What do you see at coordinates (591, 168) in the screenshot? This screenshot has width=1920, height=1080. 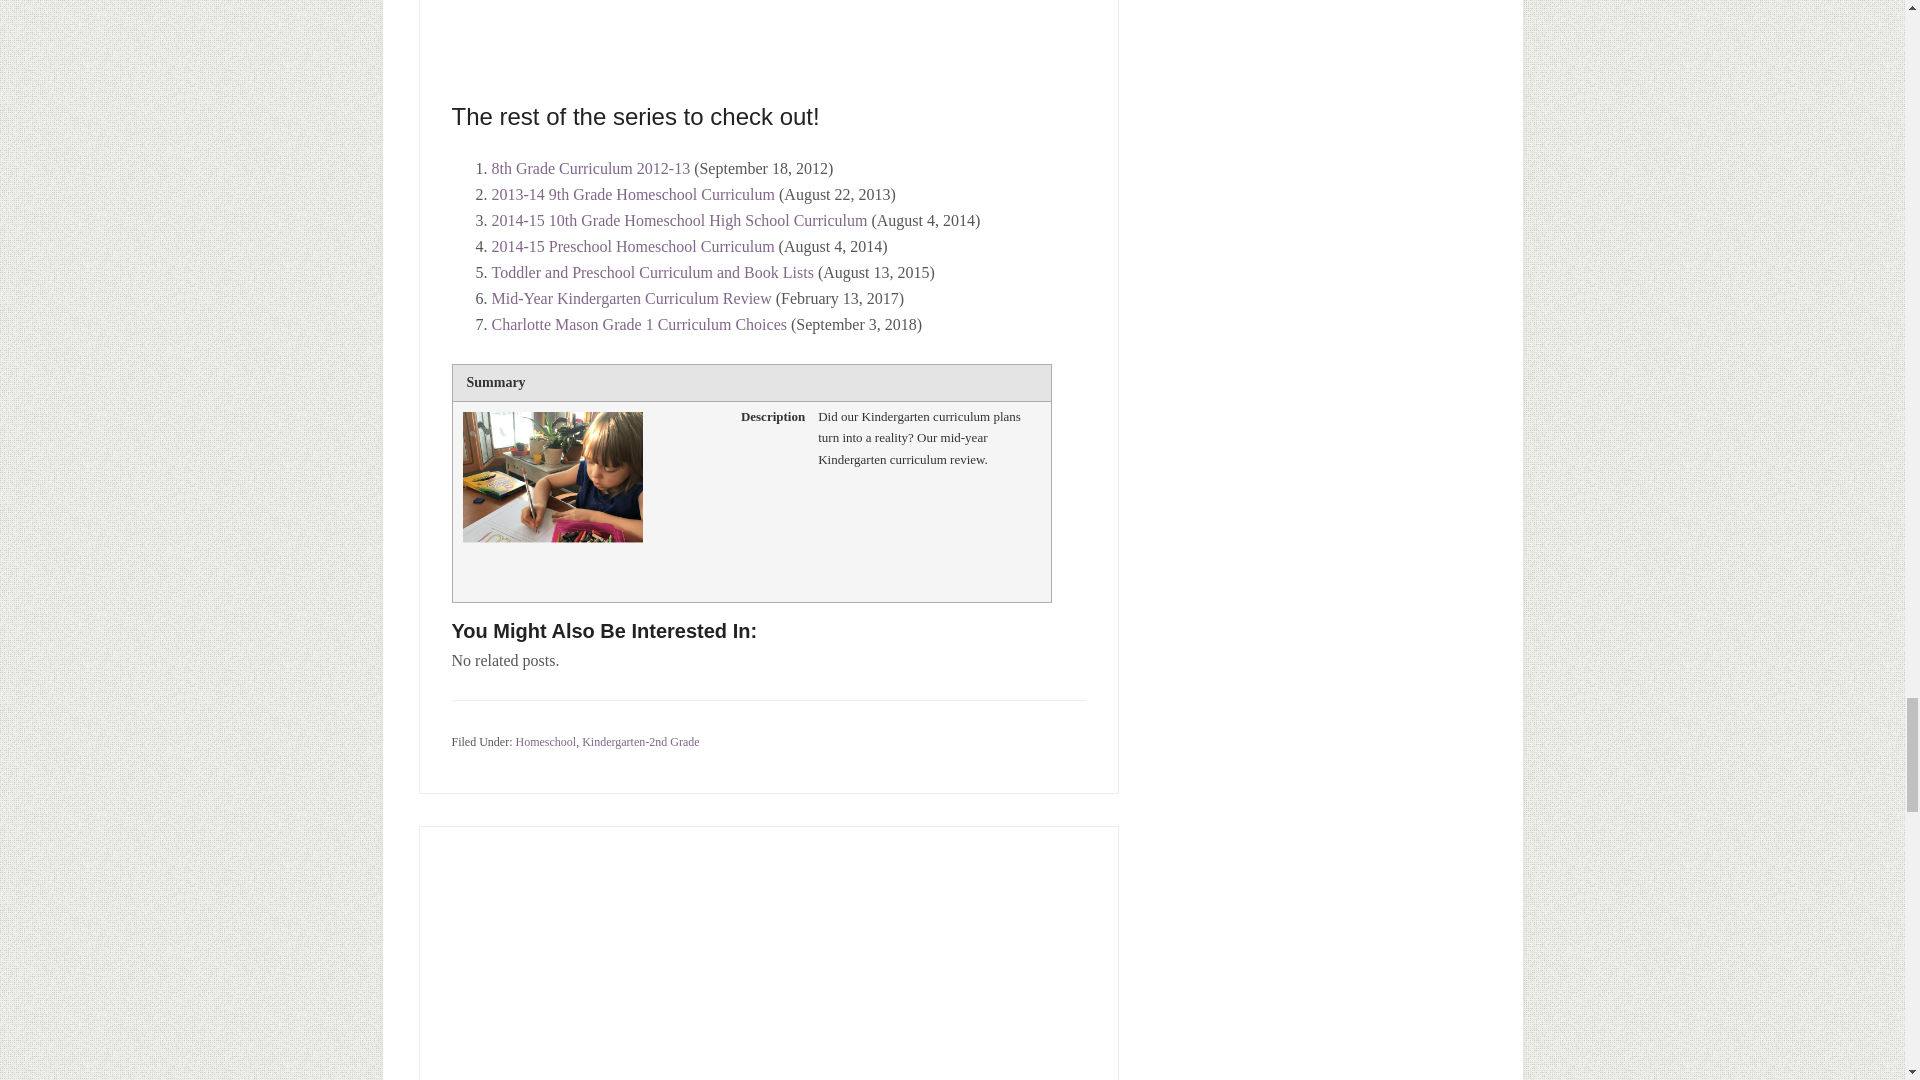 I see `8th Grade Curriculum 2012-13` at bounding box center [591, 168].